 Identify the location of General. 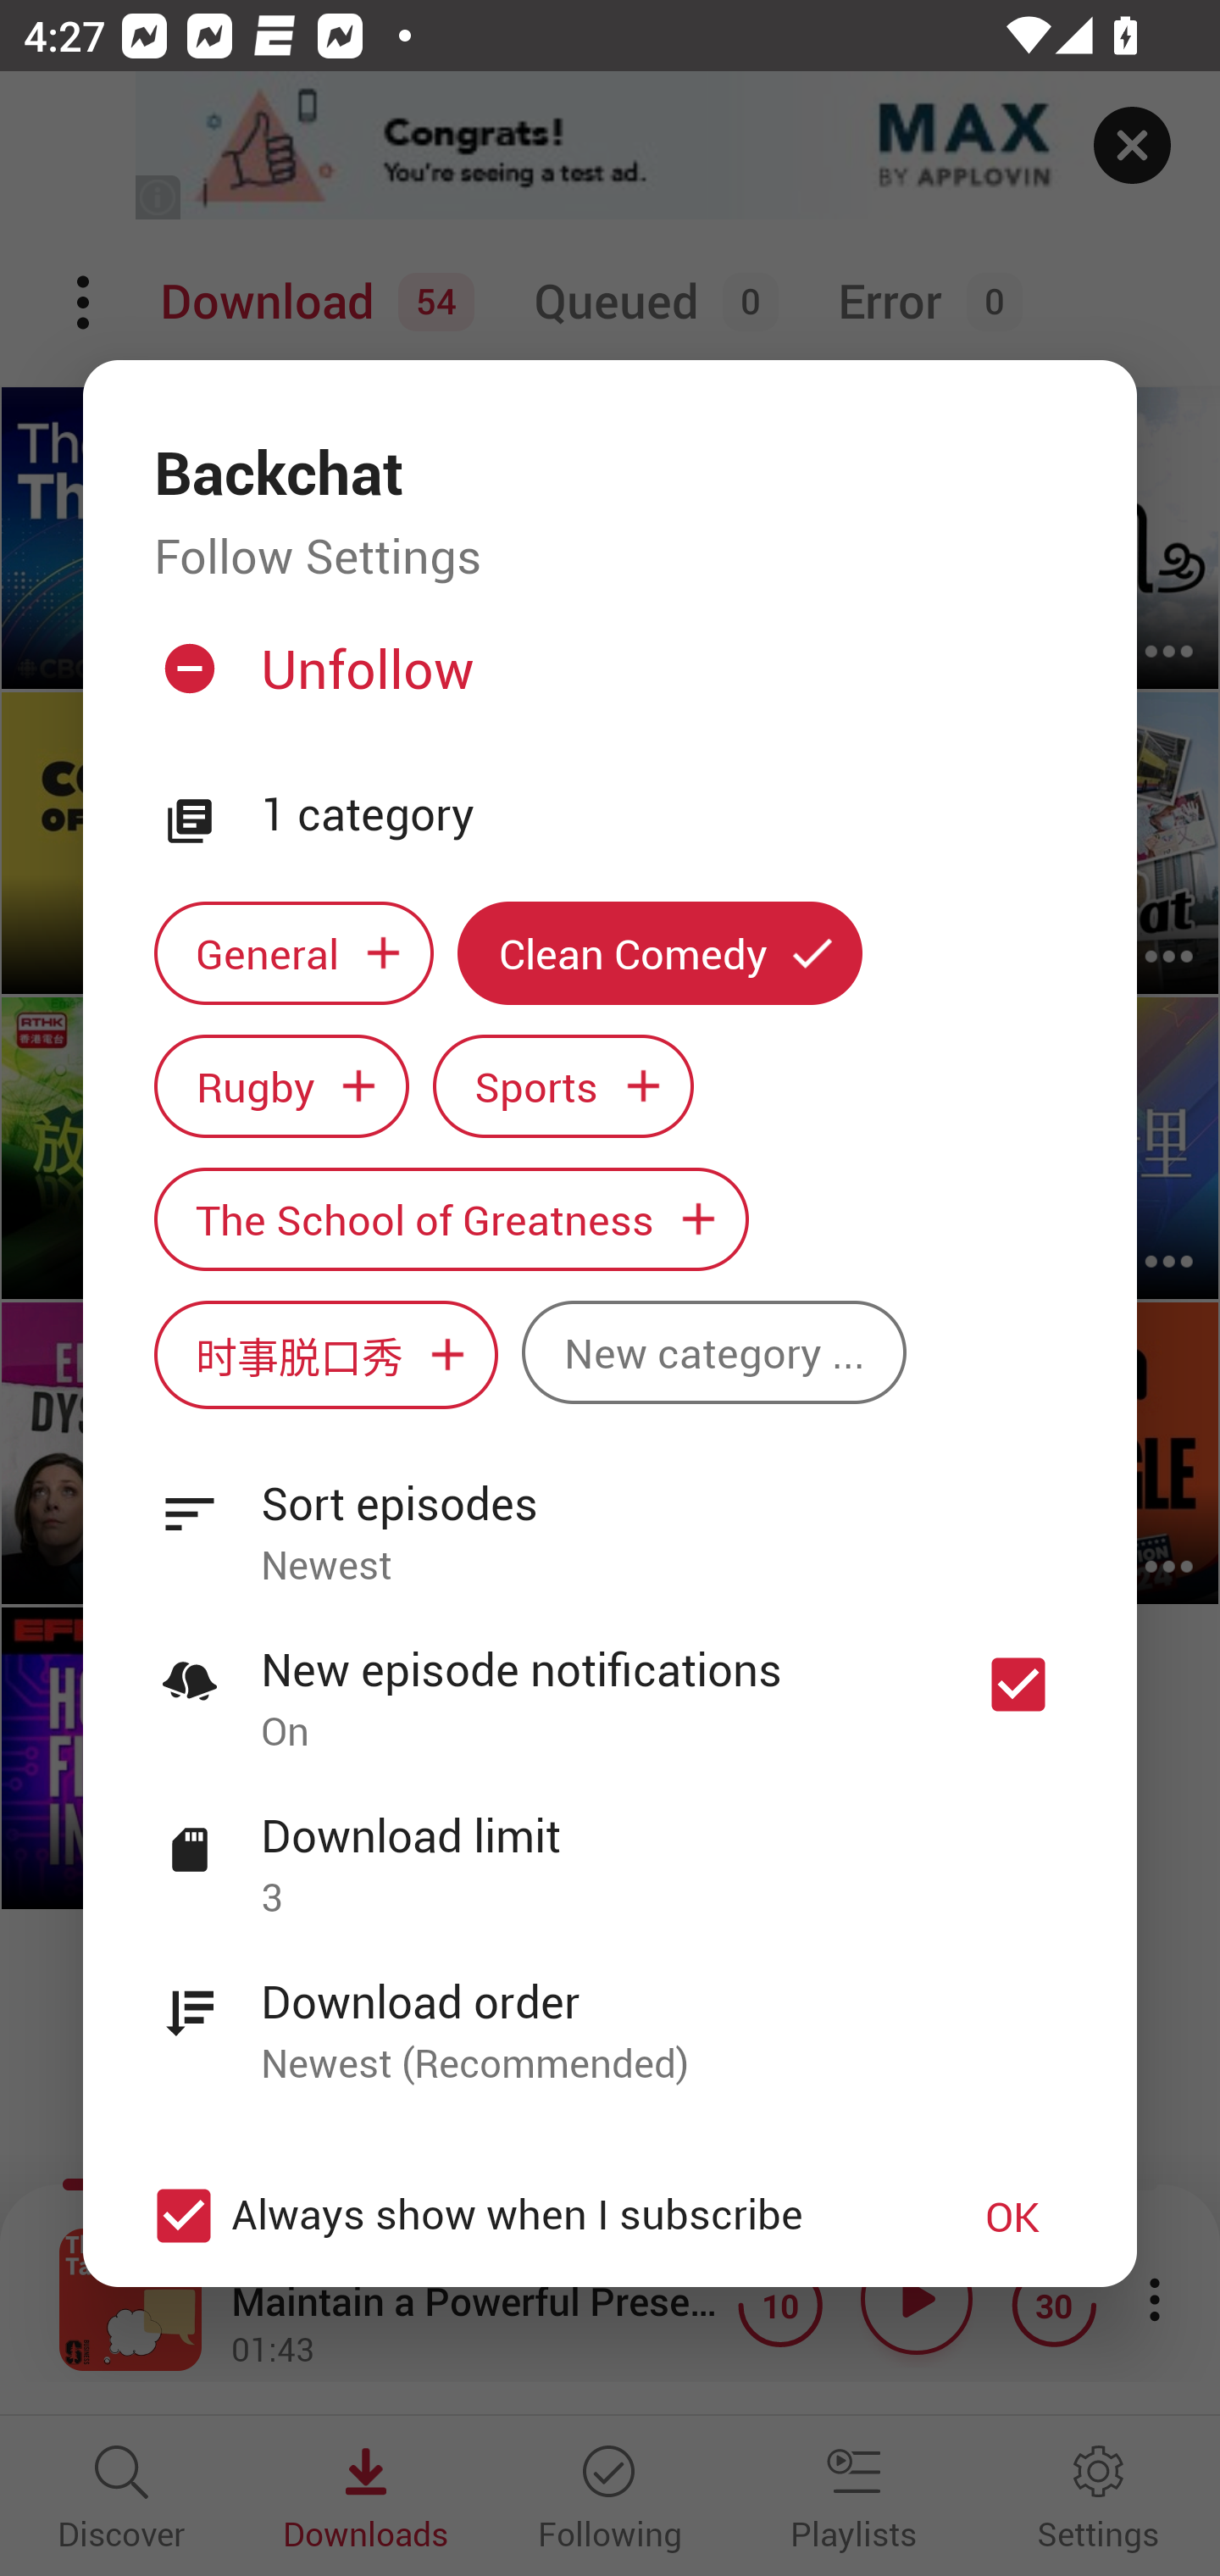
(293, 952).